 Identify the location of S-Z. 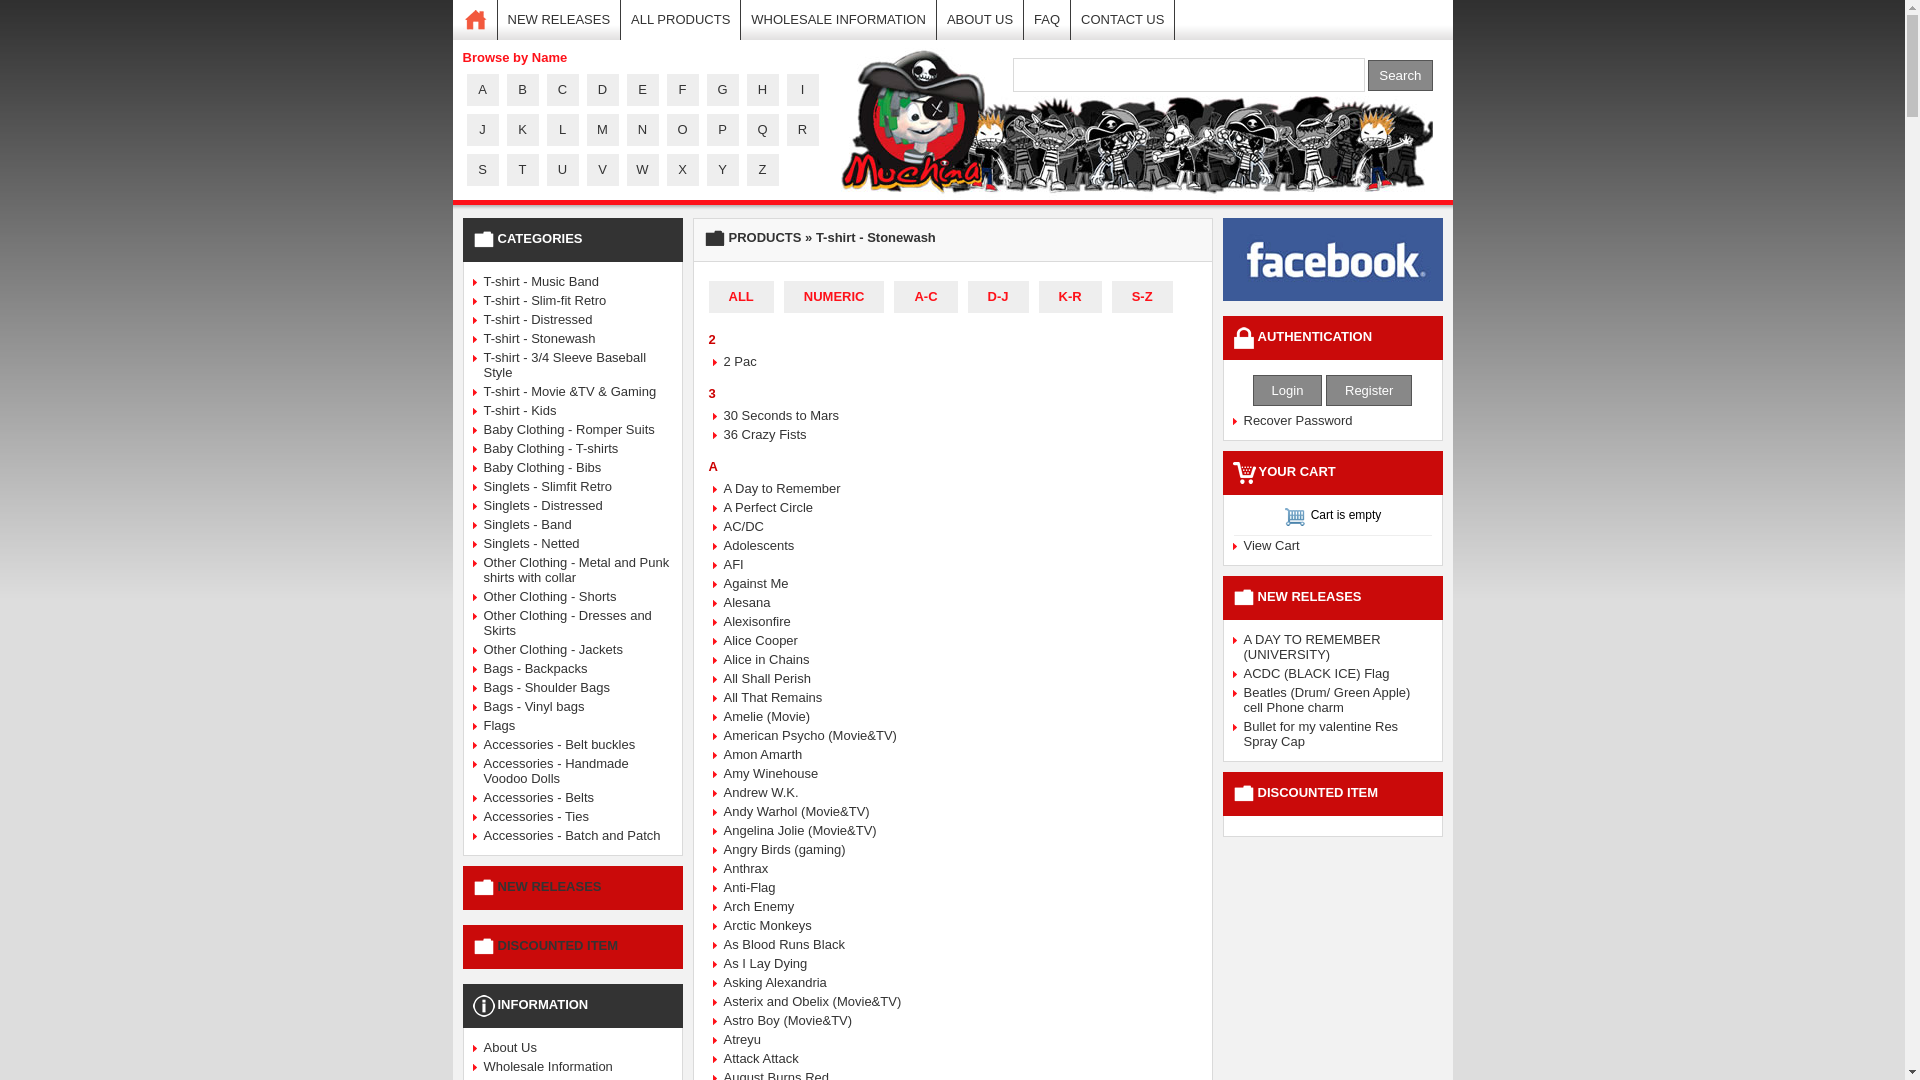
(1142, 297).